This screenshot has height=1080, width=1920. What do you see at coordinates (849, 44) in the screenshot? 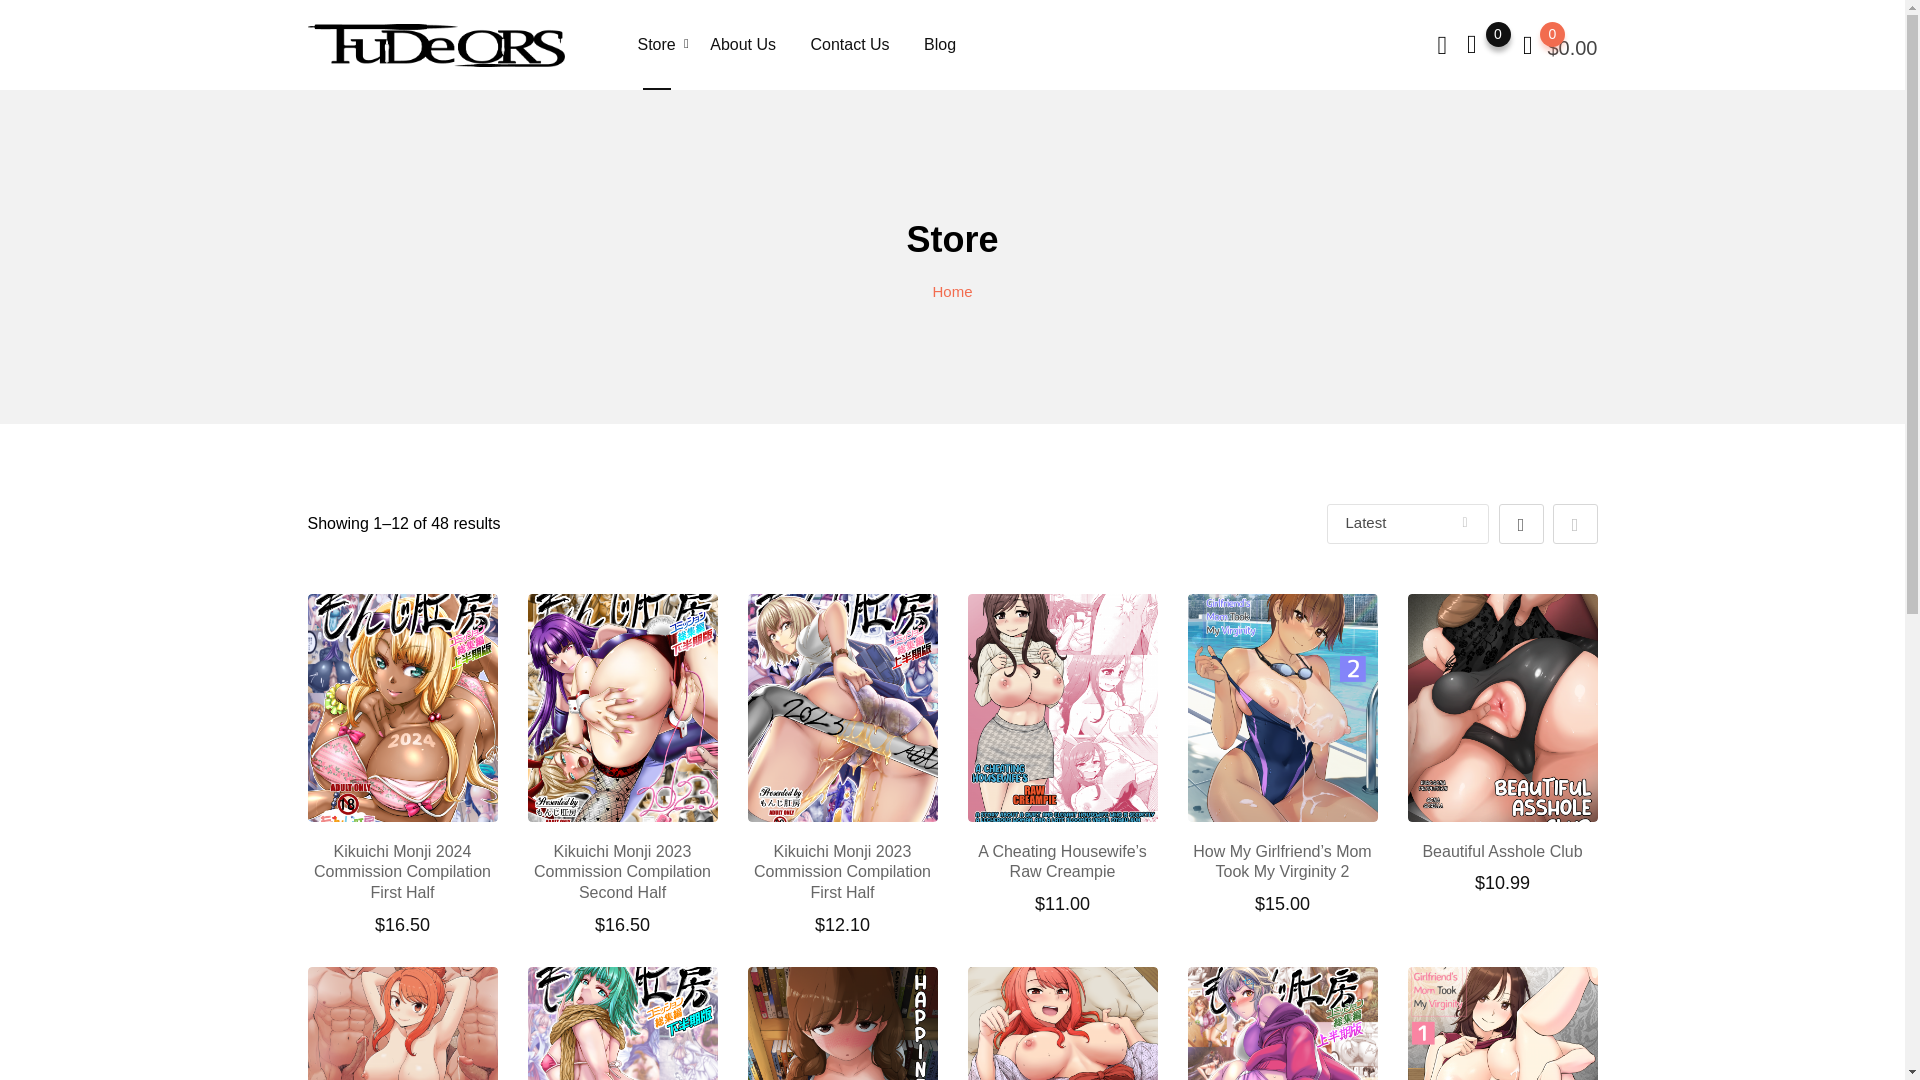
I see `Contact Us` at bounding box center [849, 44].